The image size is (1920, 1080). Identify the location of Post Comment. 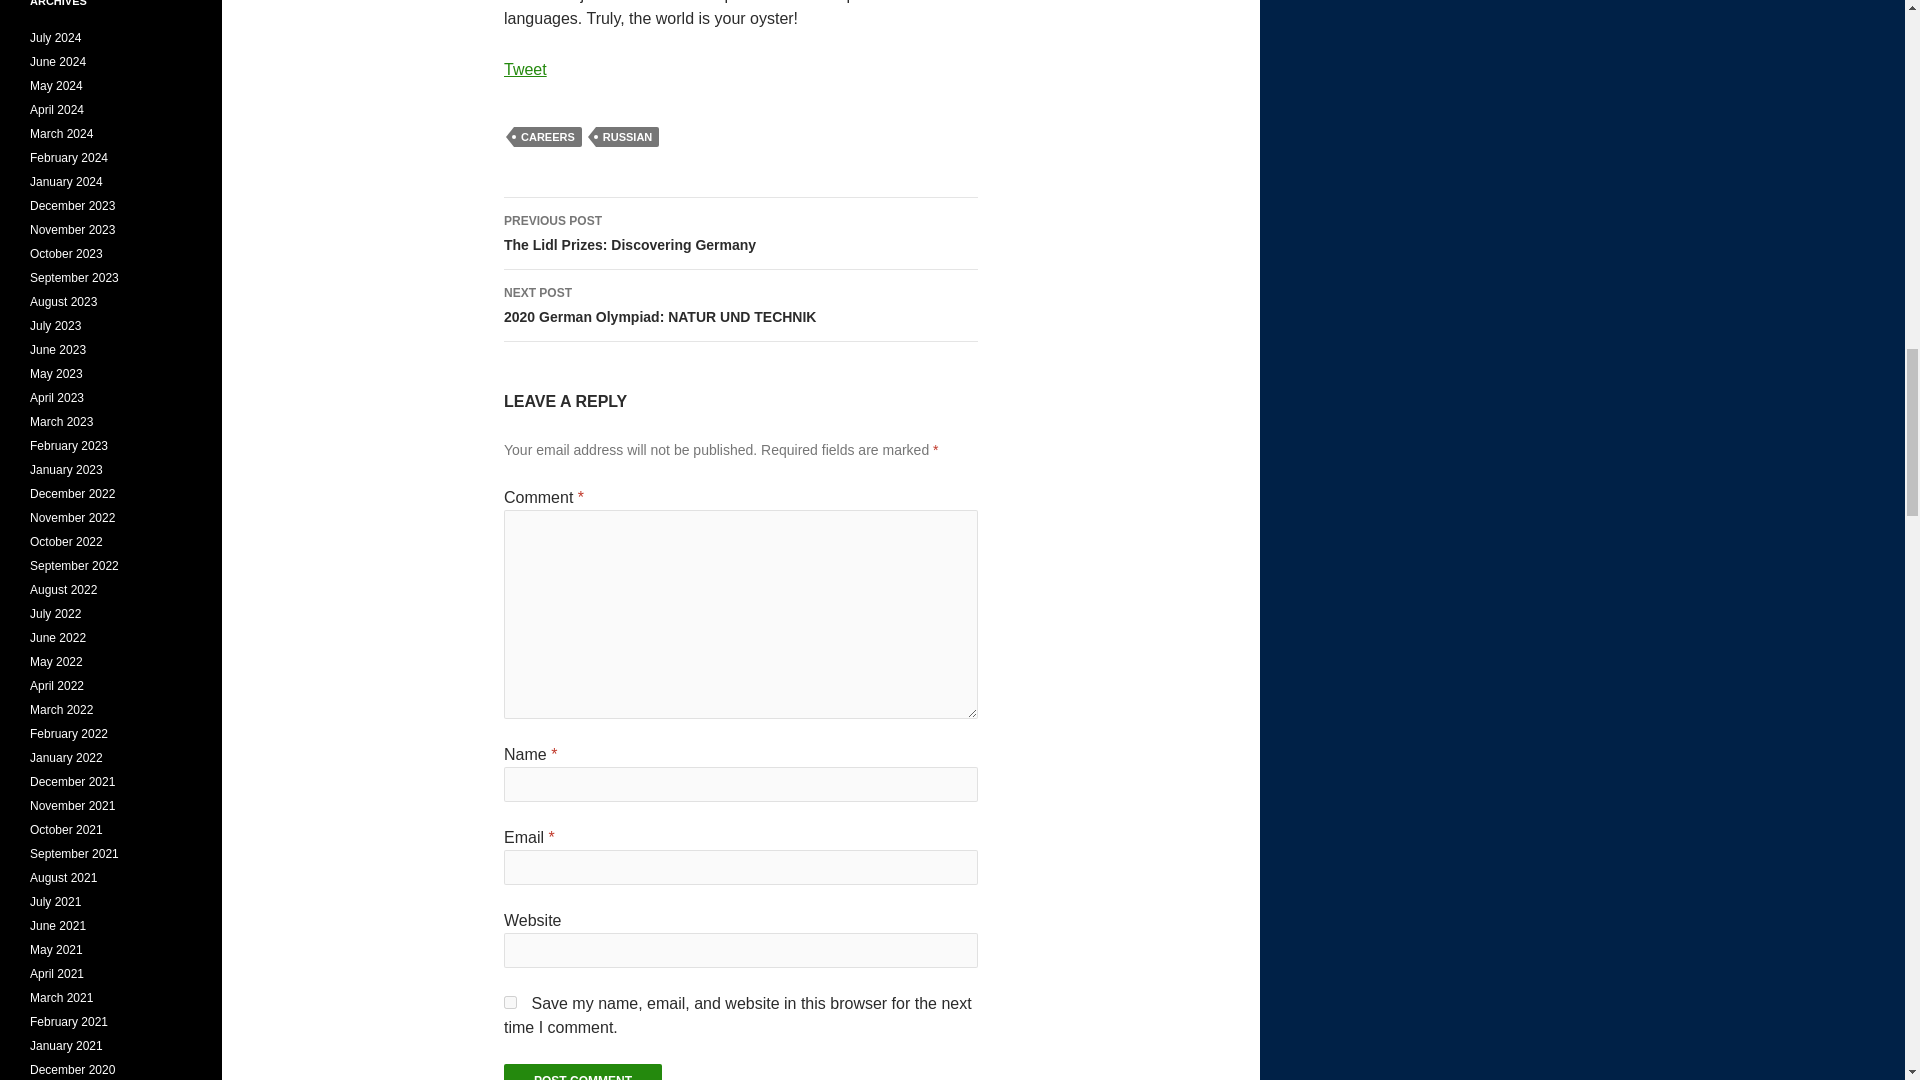
(740, 306).